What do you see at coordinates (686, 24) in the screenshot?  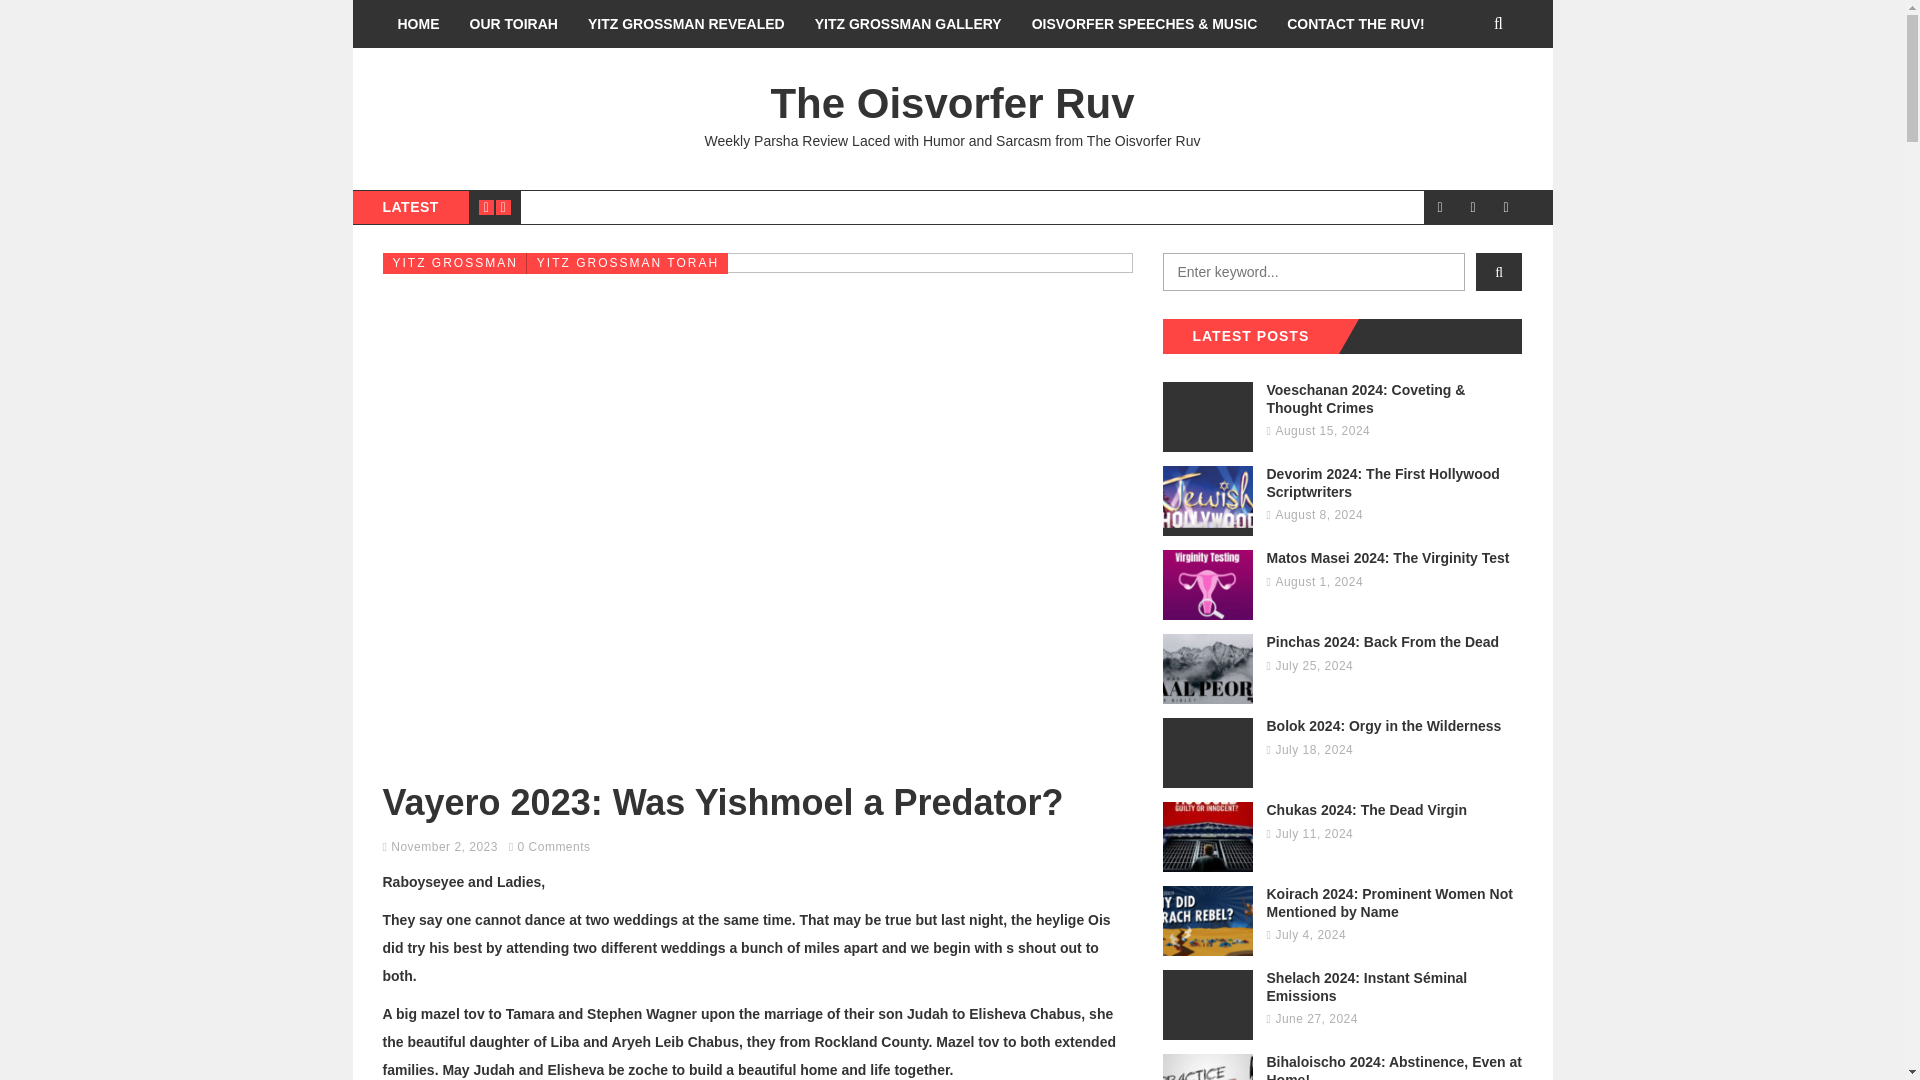 I see `YITZ GROSSMAN REVEALED` at bounding box center [686, 24].